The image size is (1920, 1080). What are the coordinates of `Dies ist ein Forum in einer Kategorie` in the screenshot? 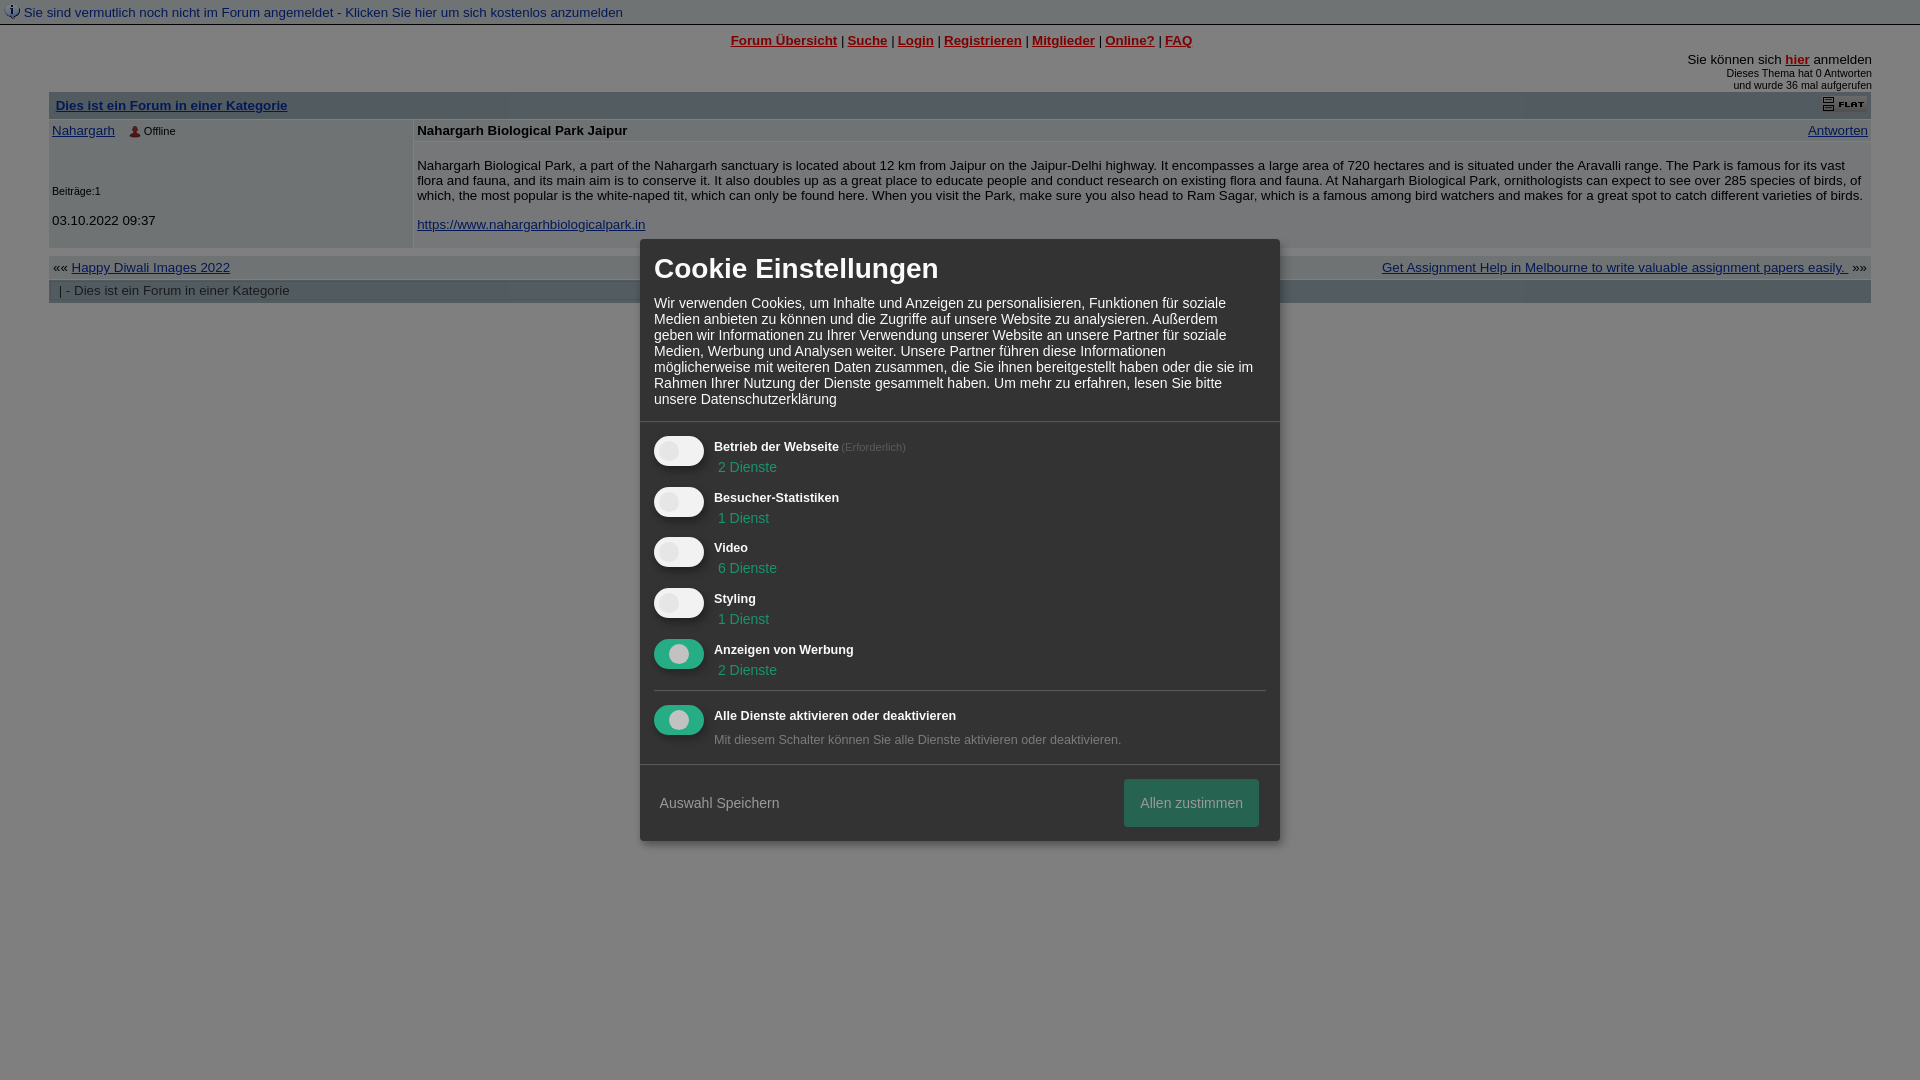 It's located at (172, 106).